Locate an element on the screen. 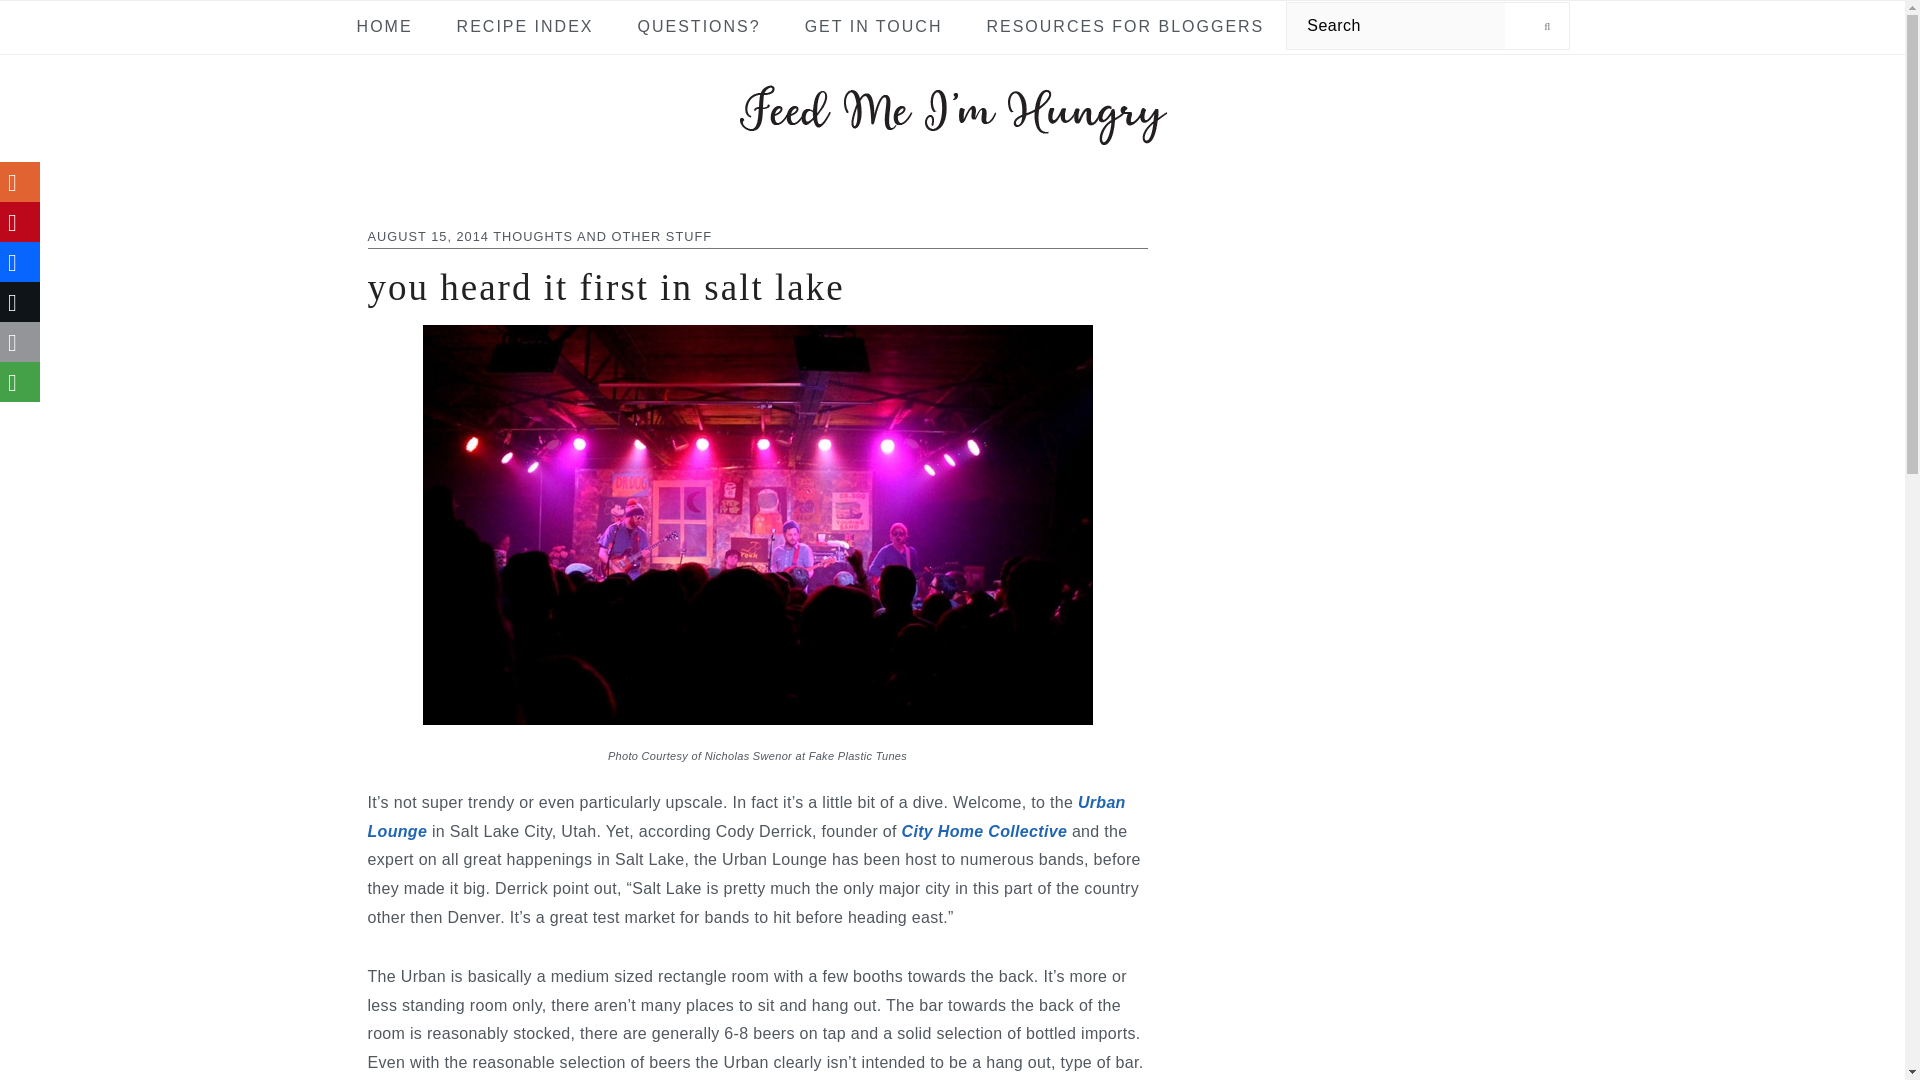  HOME is located at coordinates (384, 26).